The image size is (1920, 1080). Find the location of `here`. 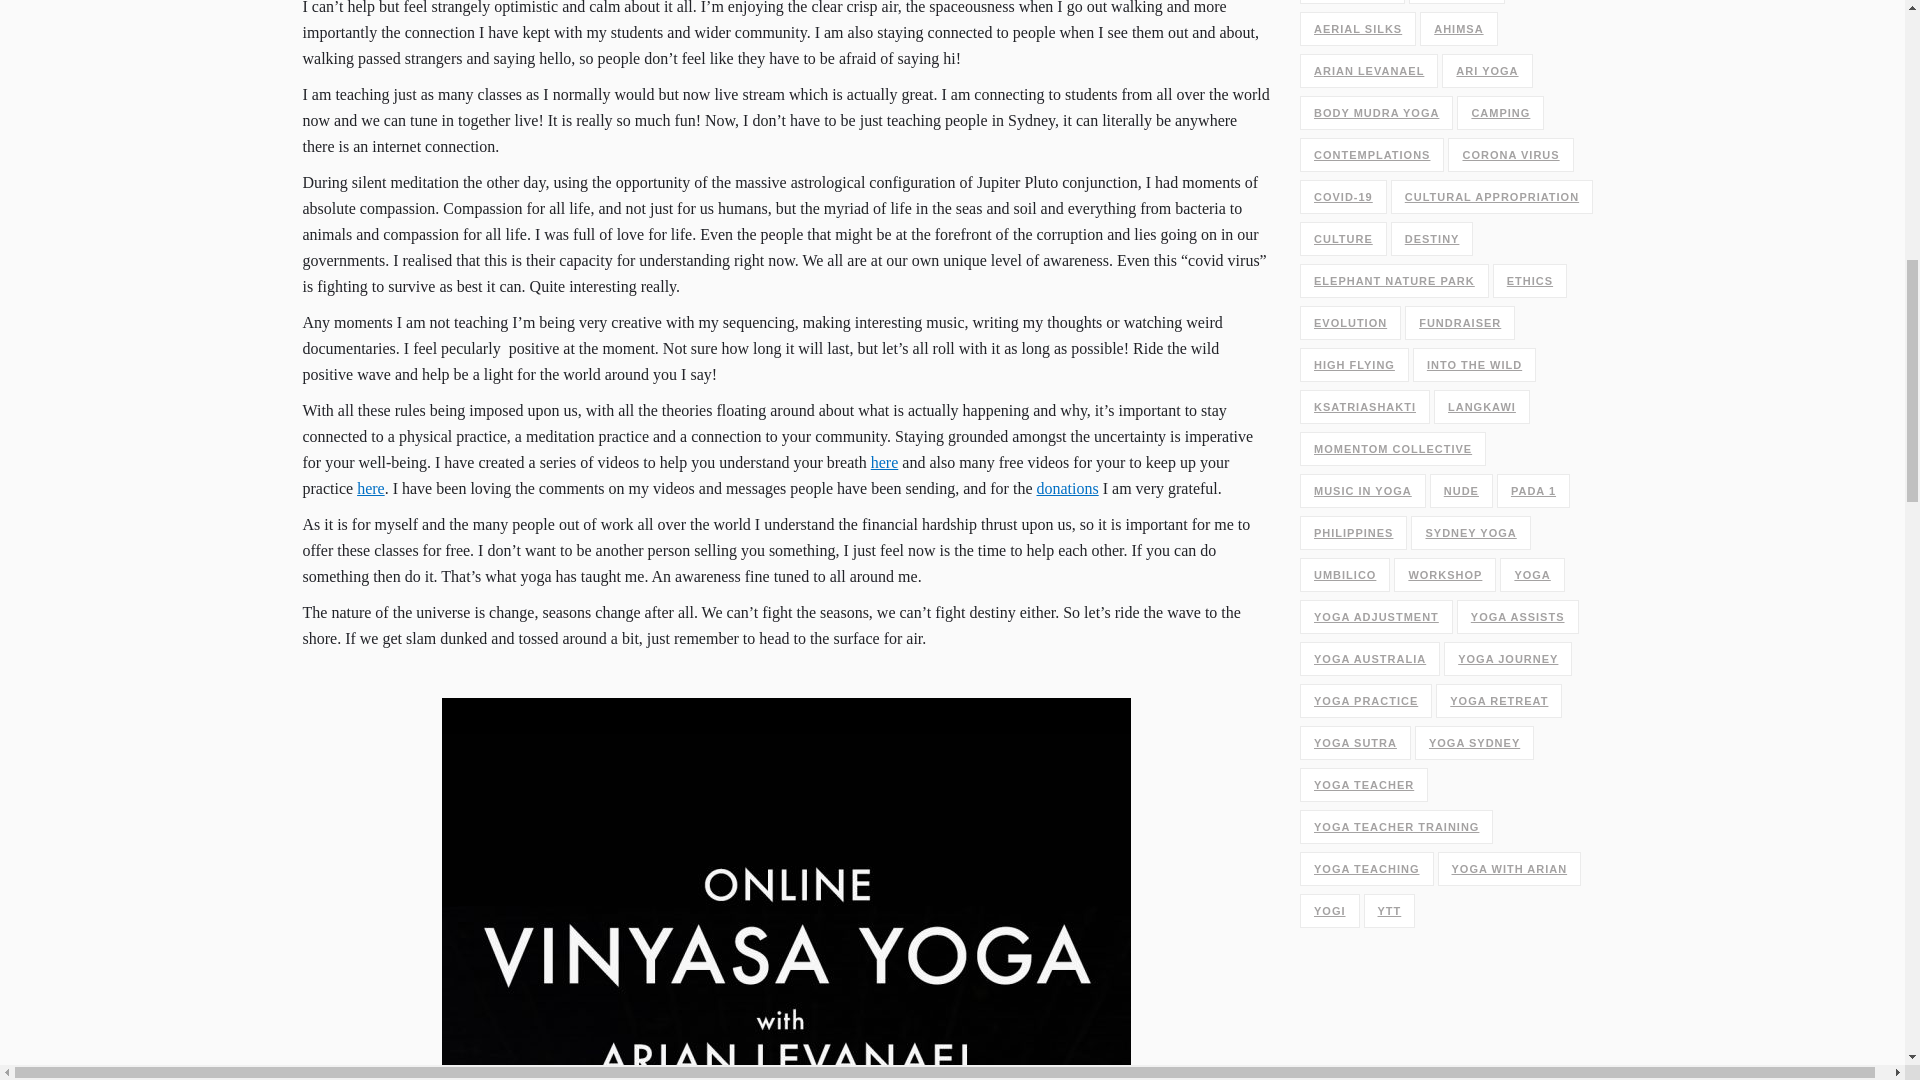

here is located at coordinates (371, 488).